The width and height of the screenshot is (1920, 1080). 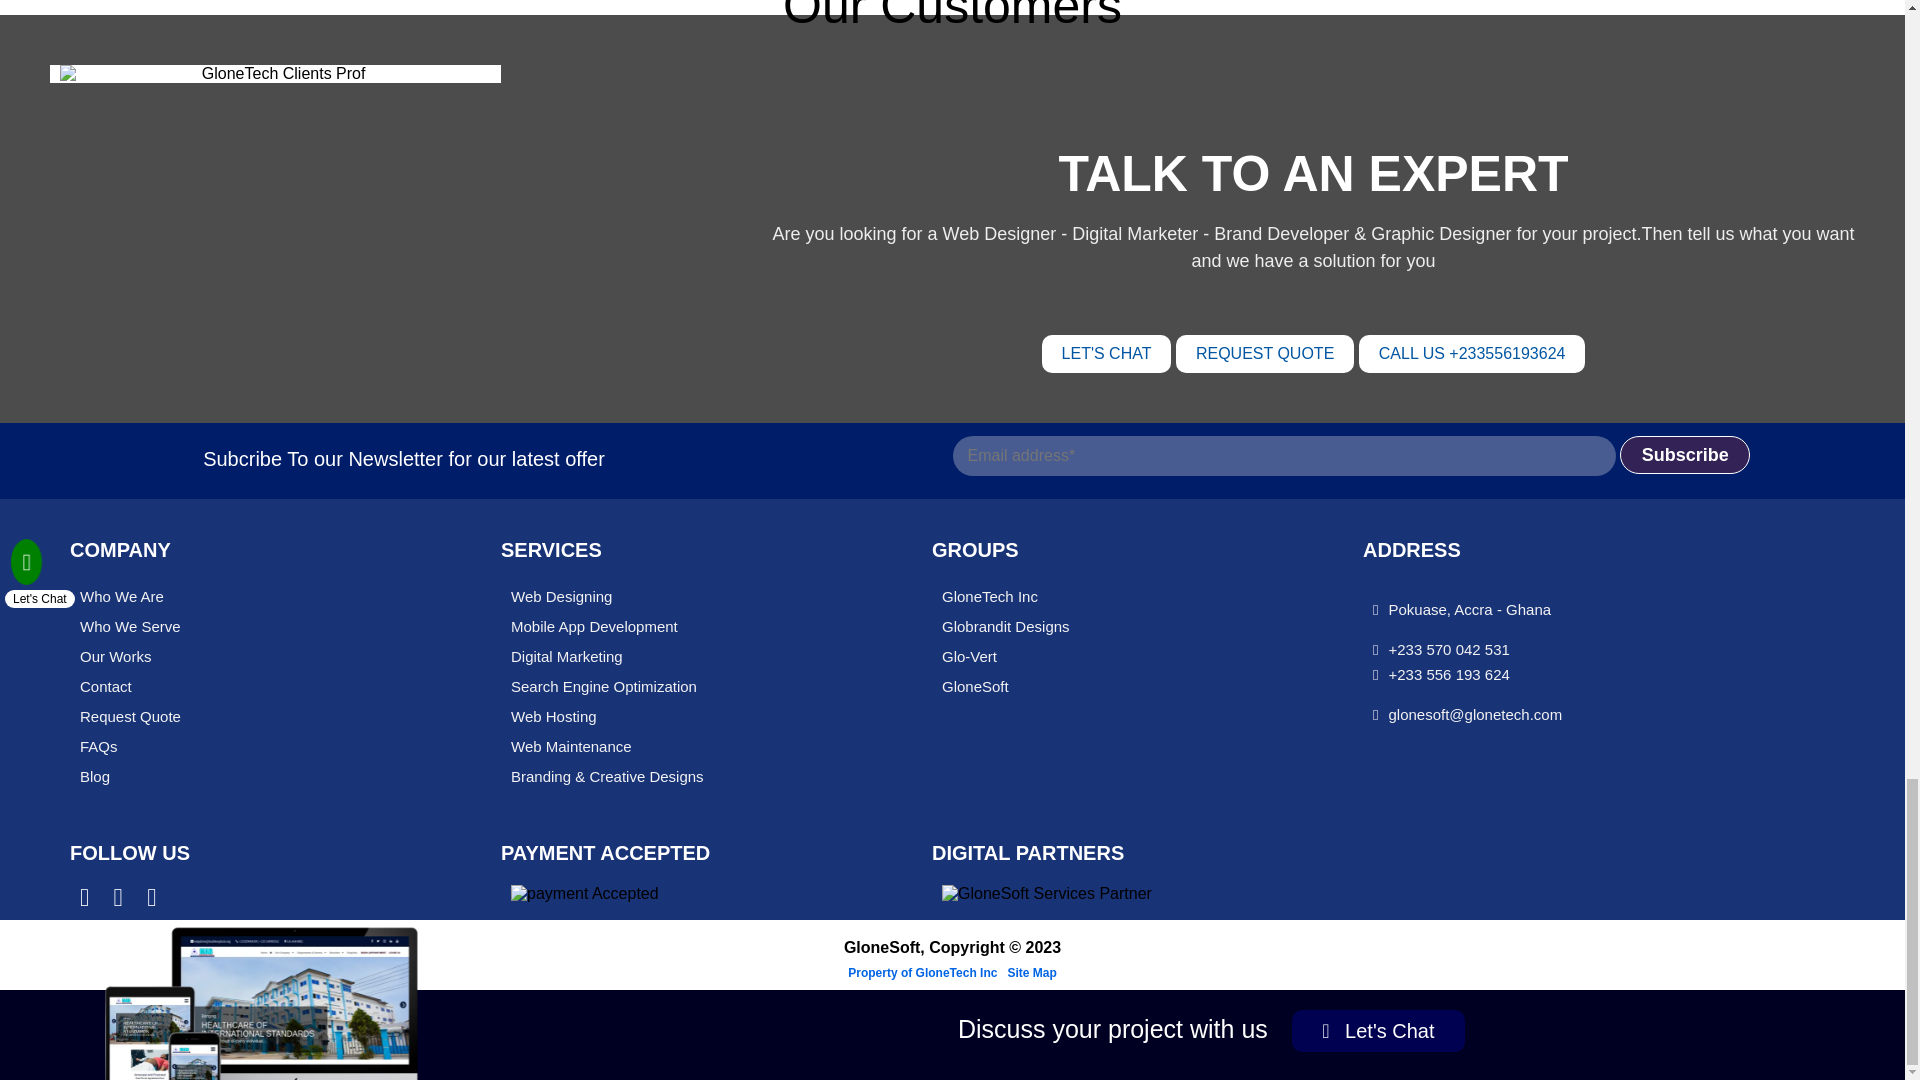 What do you see at coordinates (250, 686) in the screenshot?
I see `Contact` at bounding box center [250, 686].